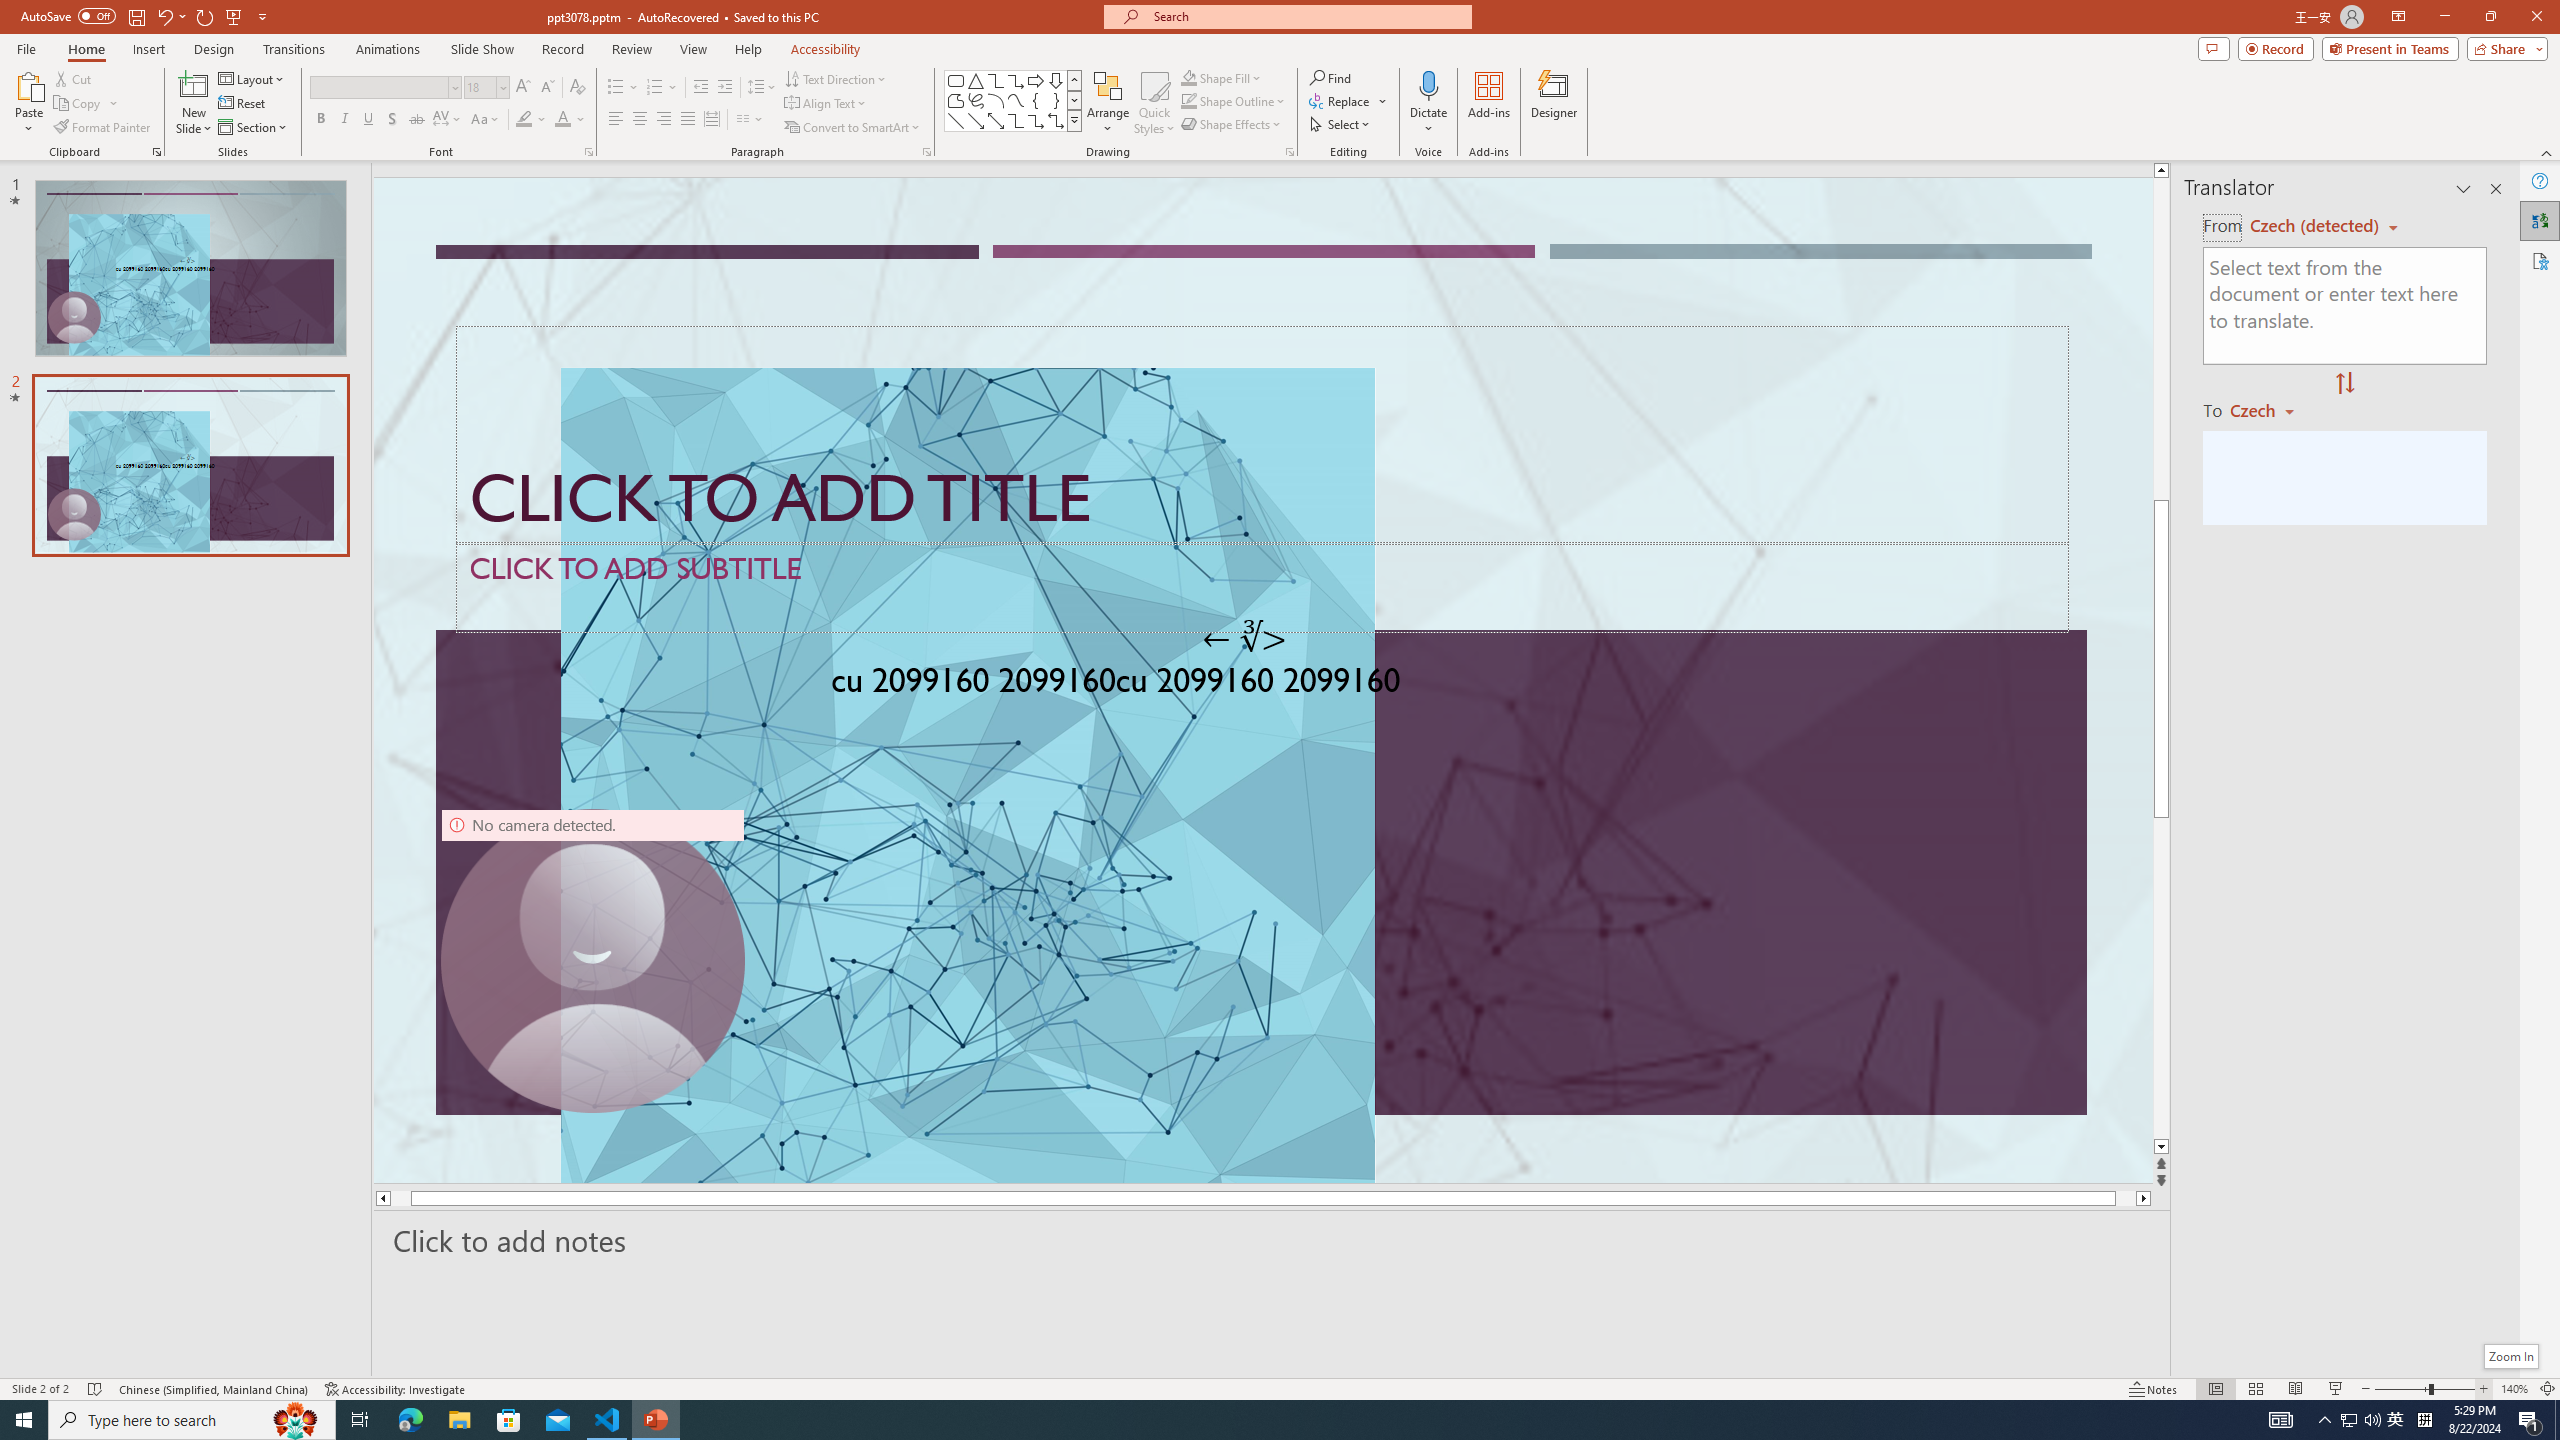  Describe the element at coordinates (2316, 226) in the screenshot. I see `Czech (detected)` at that location.